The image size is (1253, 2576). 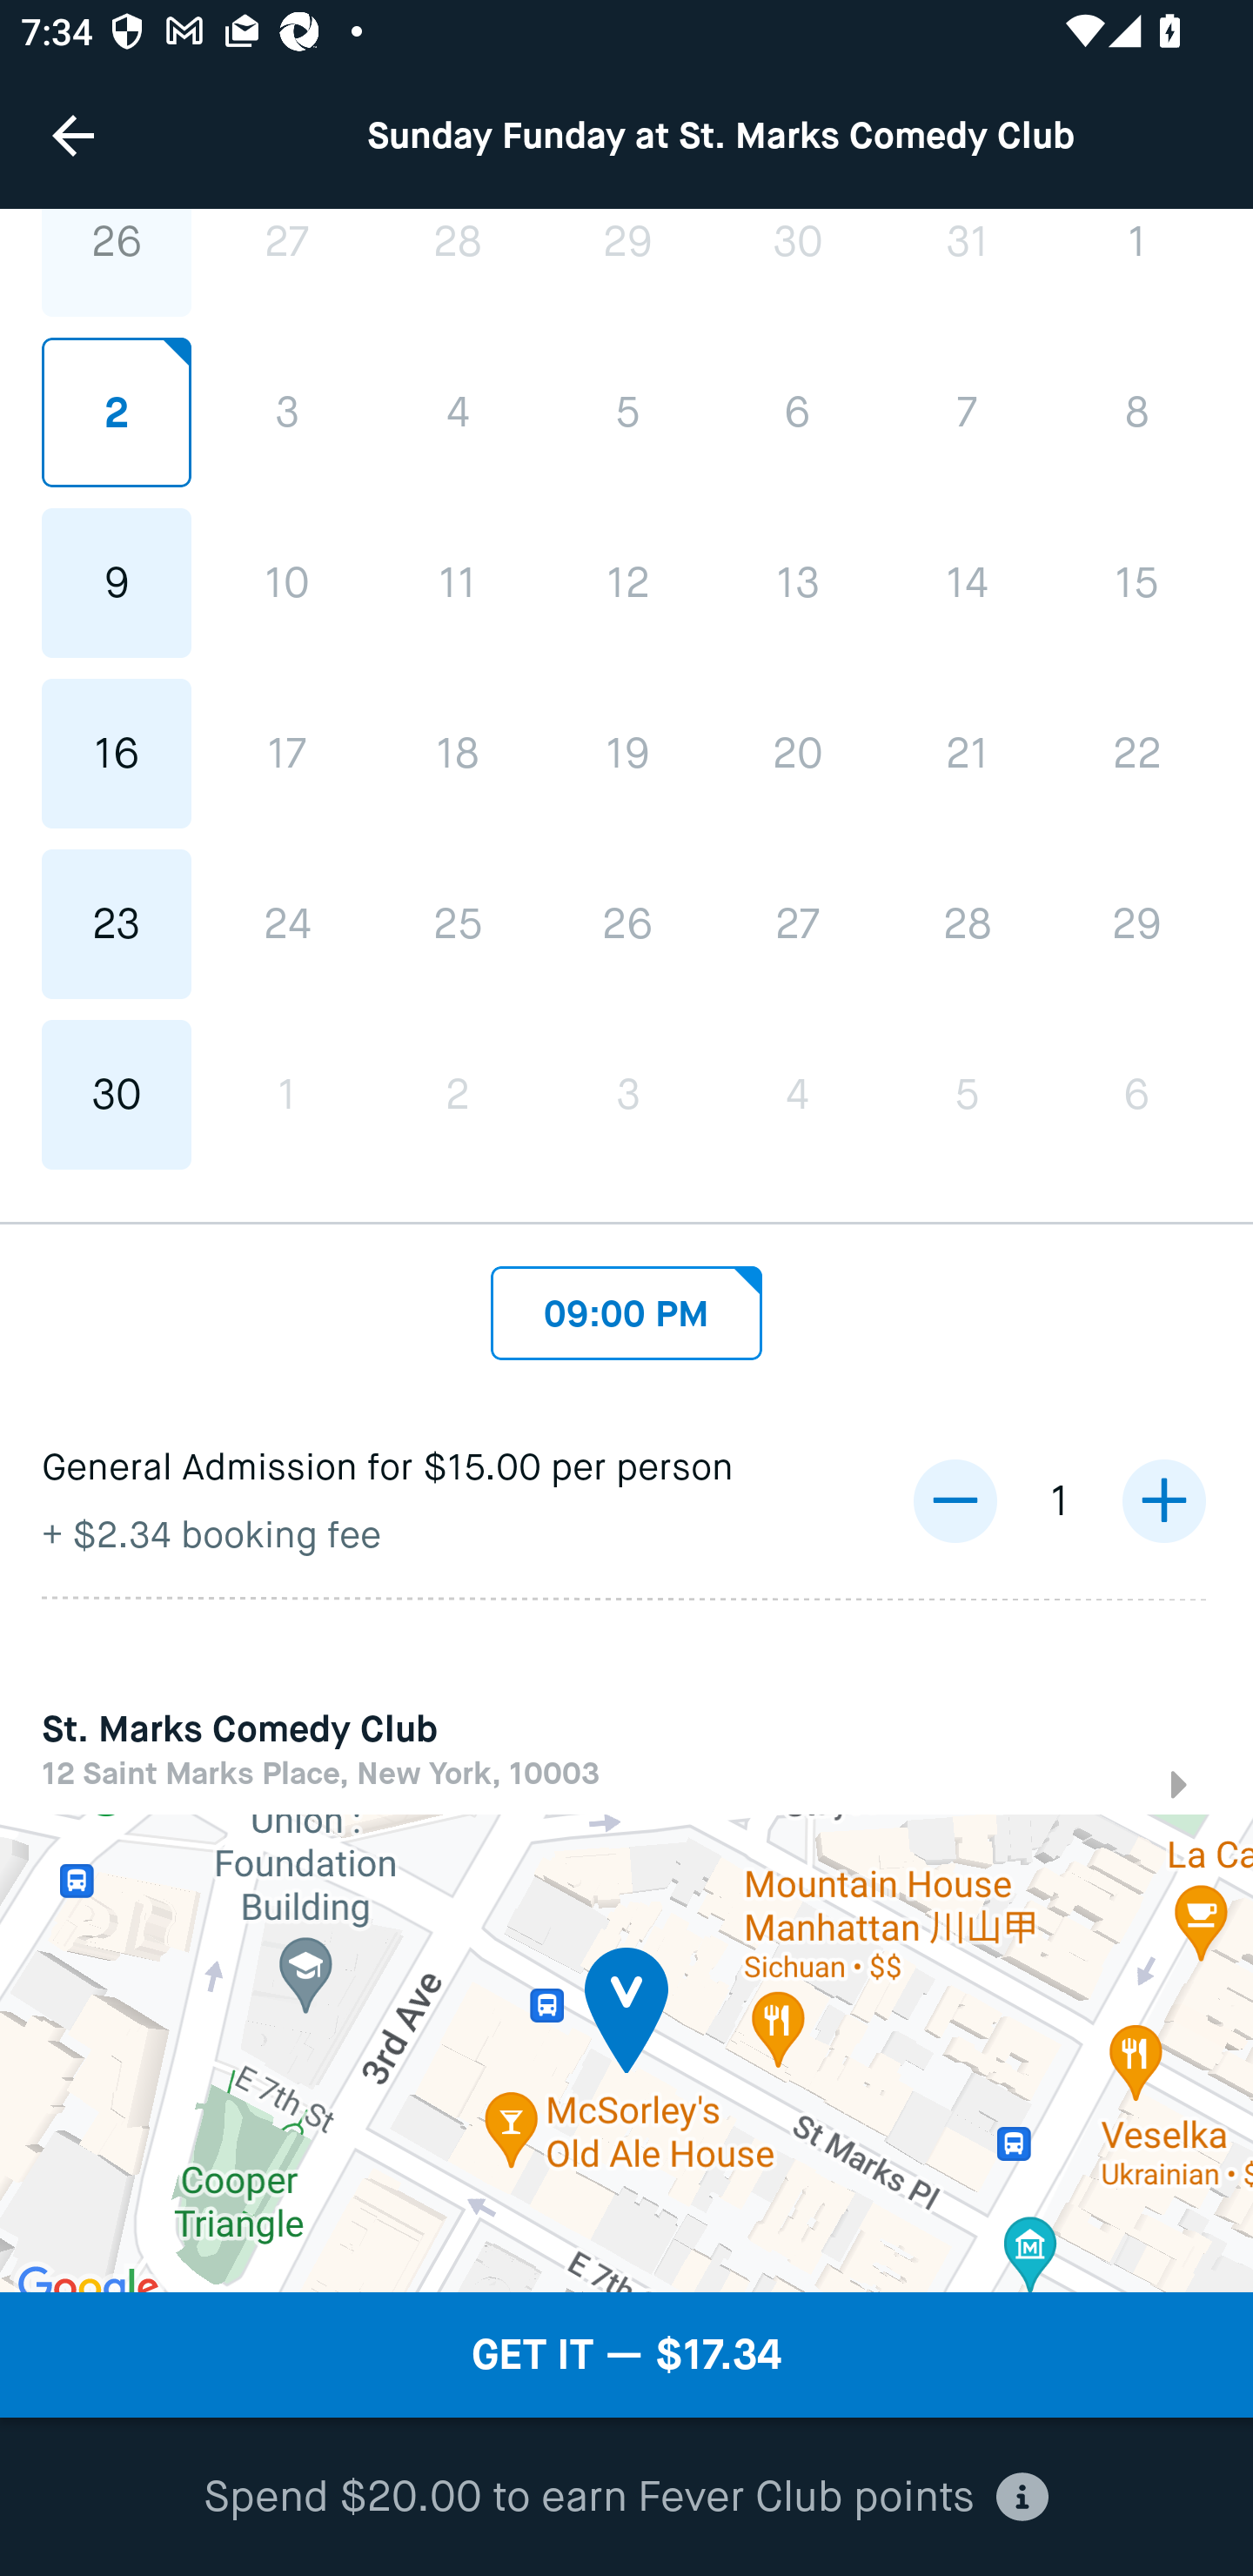 I want to click on 30, so click(x=797, y=263).